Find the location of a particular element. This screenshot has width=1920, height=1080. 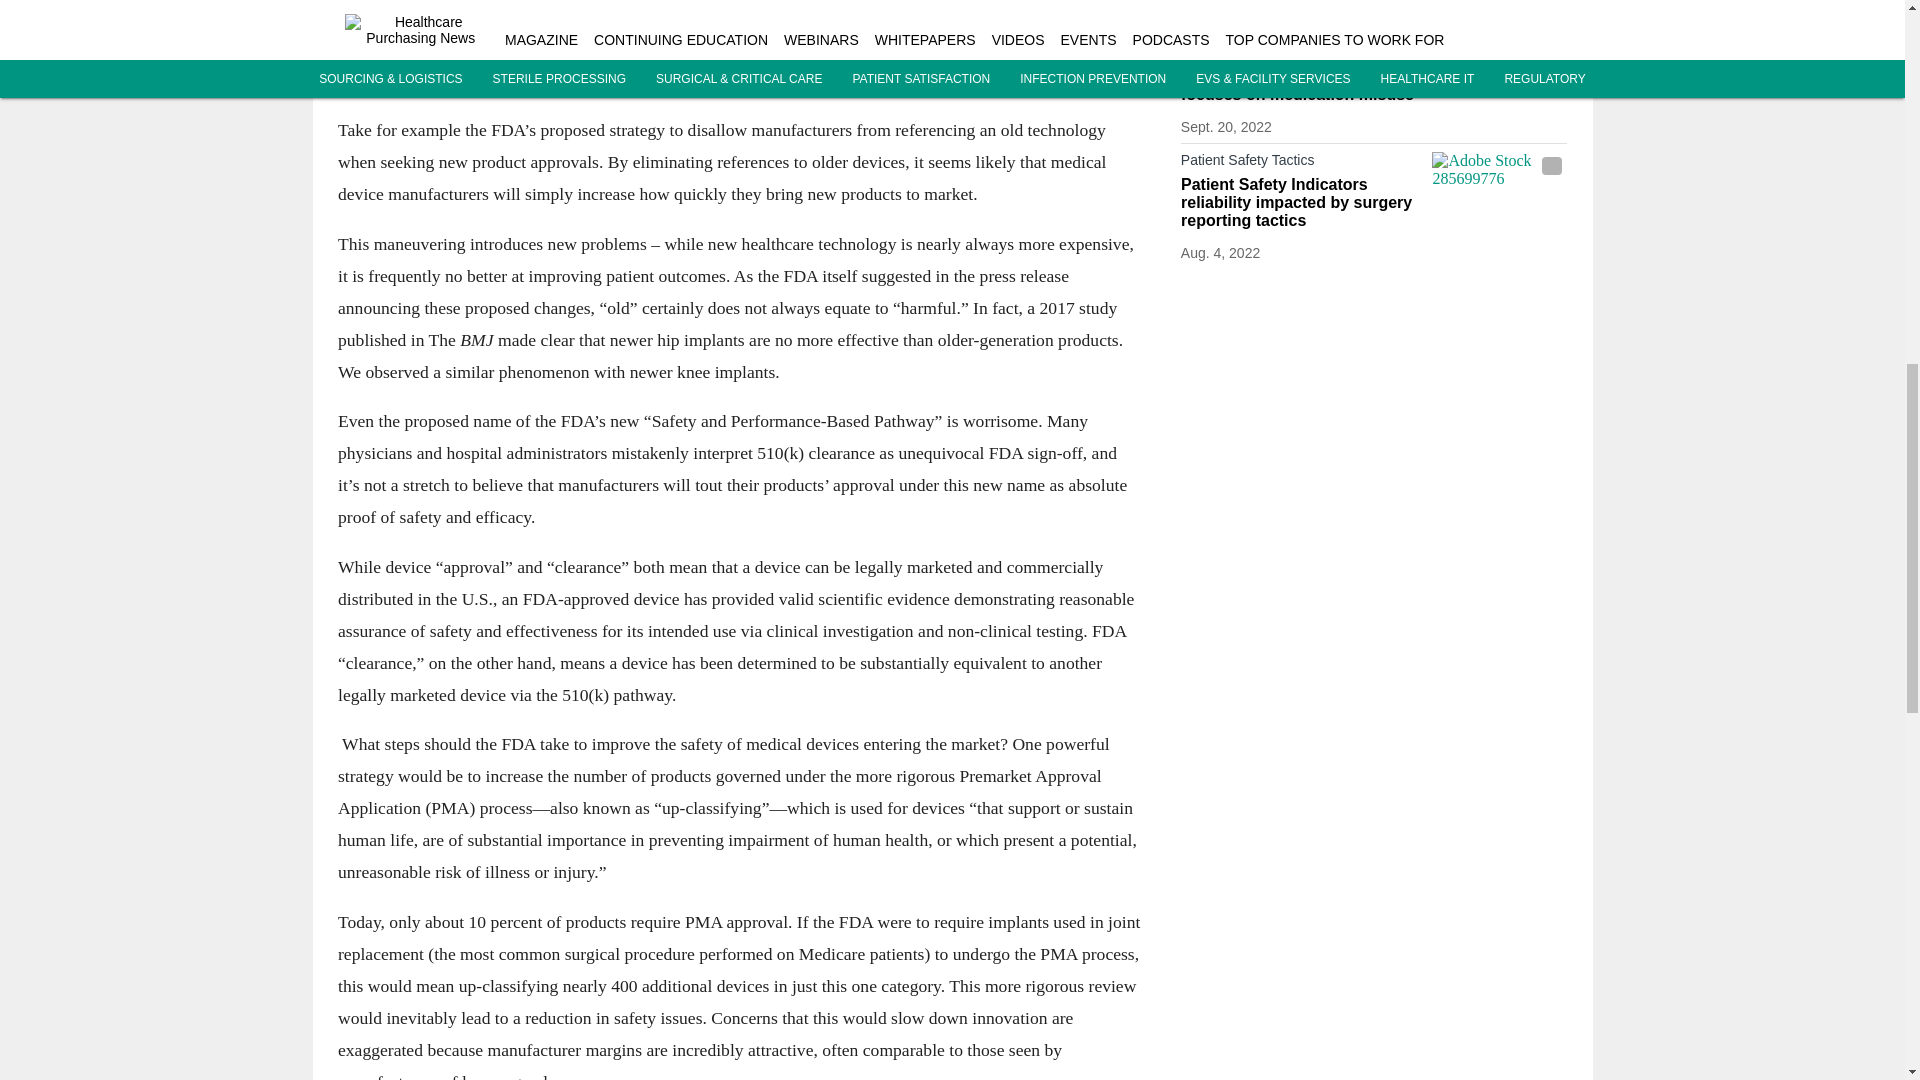

Adobe Stock 285699776 is located at coordinates (1499, 189).